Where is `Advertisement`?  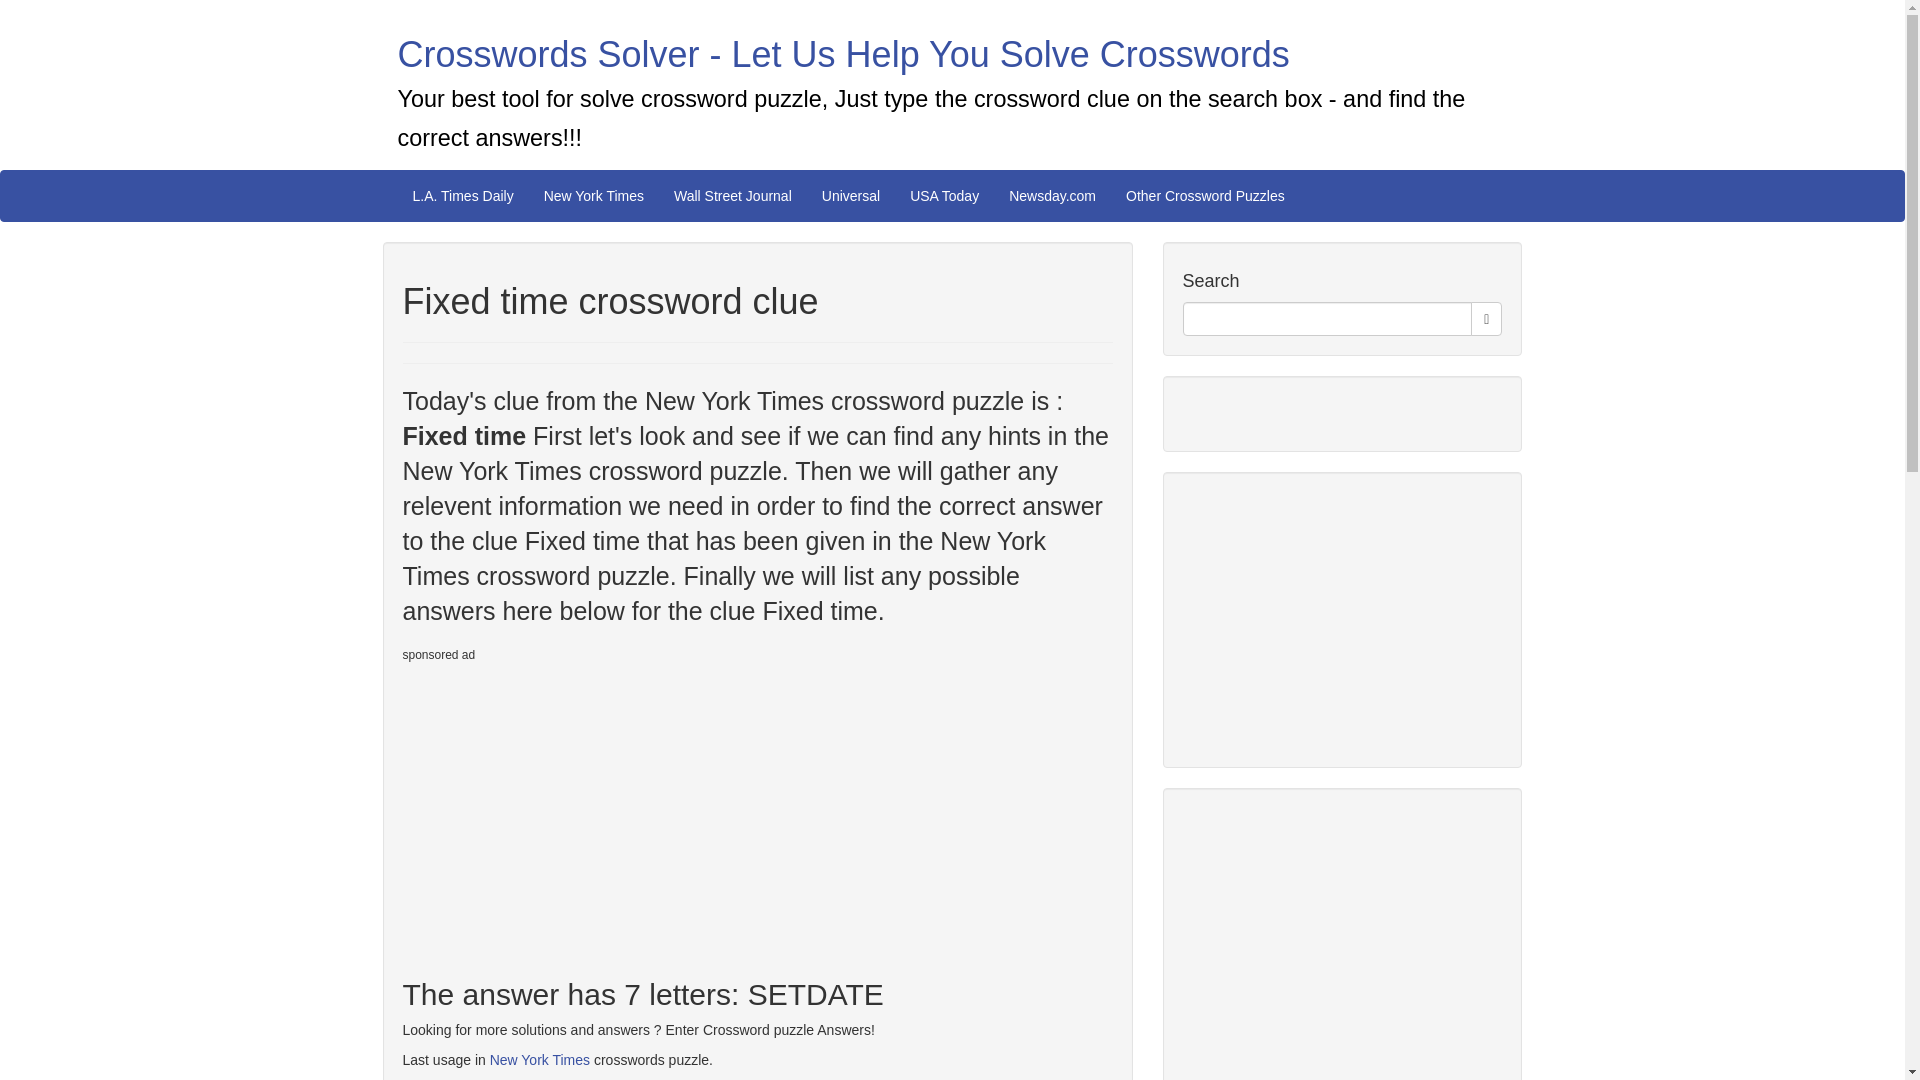 Advertisement is located at coordinates (569, 811).